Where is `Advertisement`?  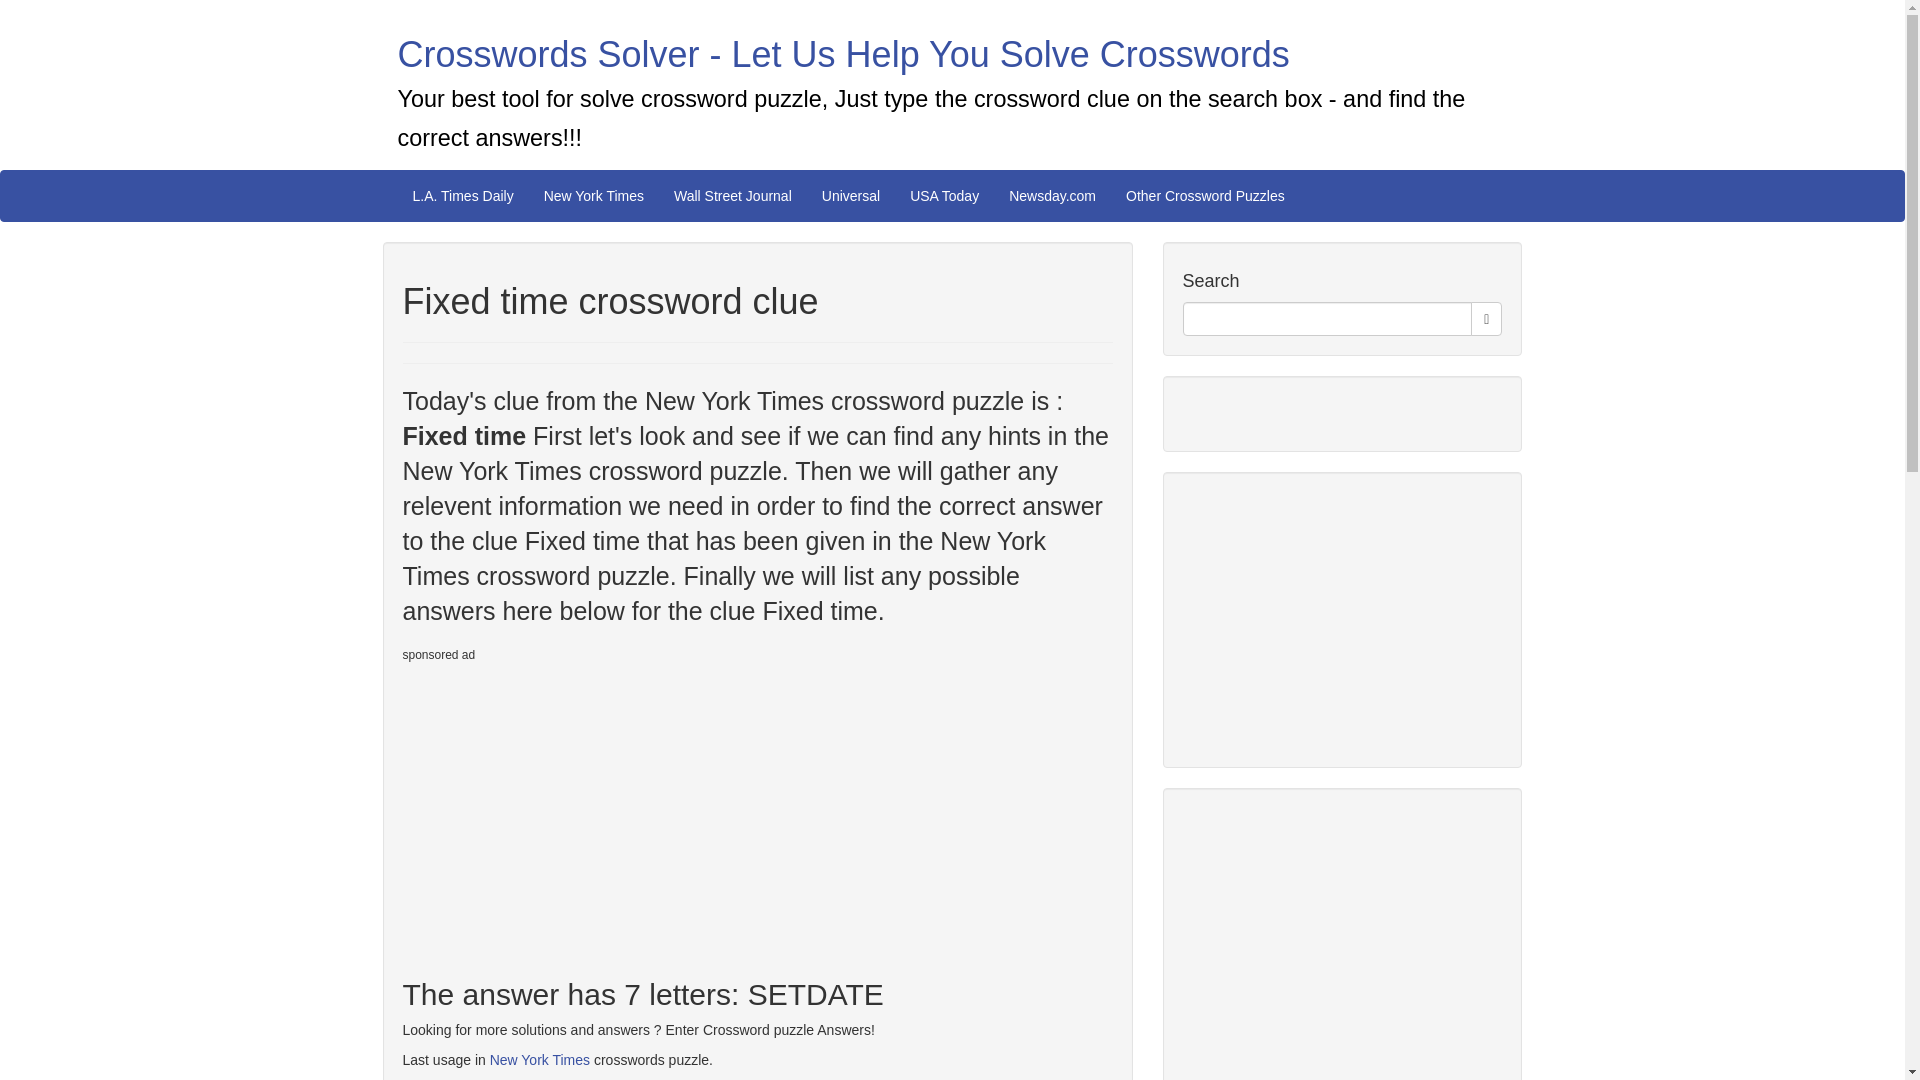 Advertisement is located at coordinates (569, 811).